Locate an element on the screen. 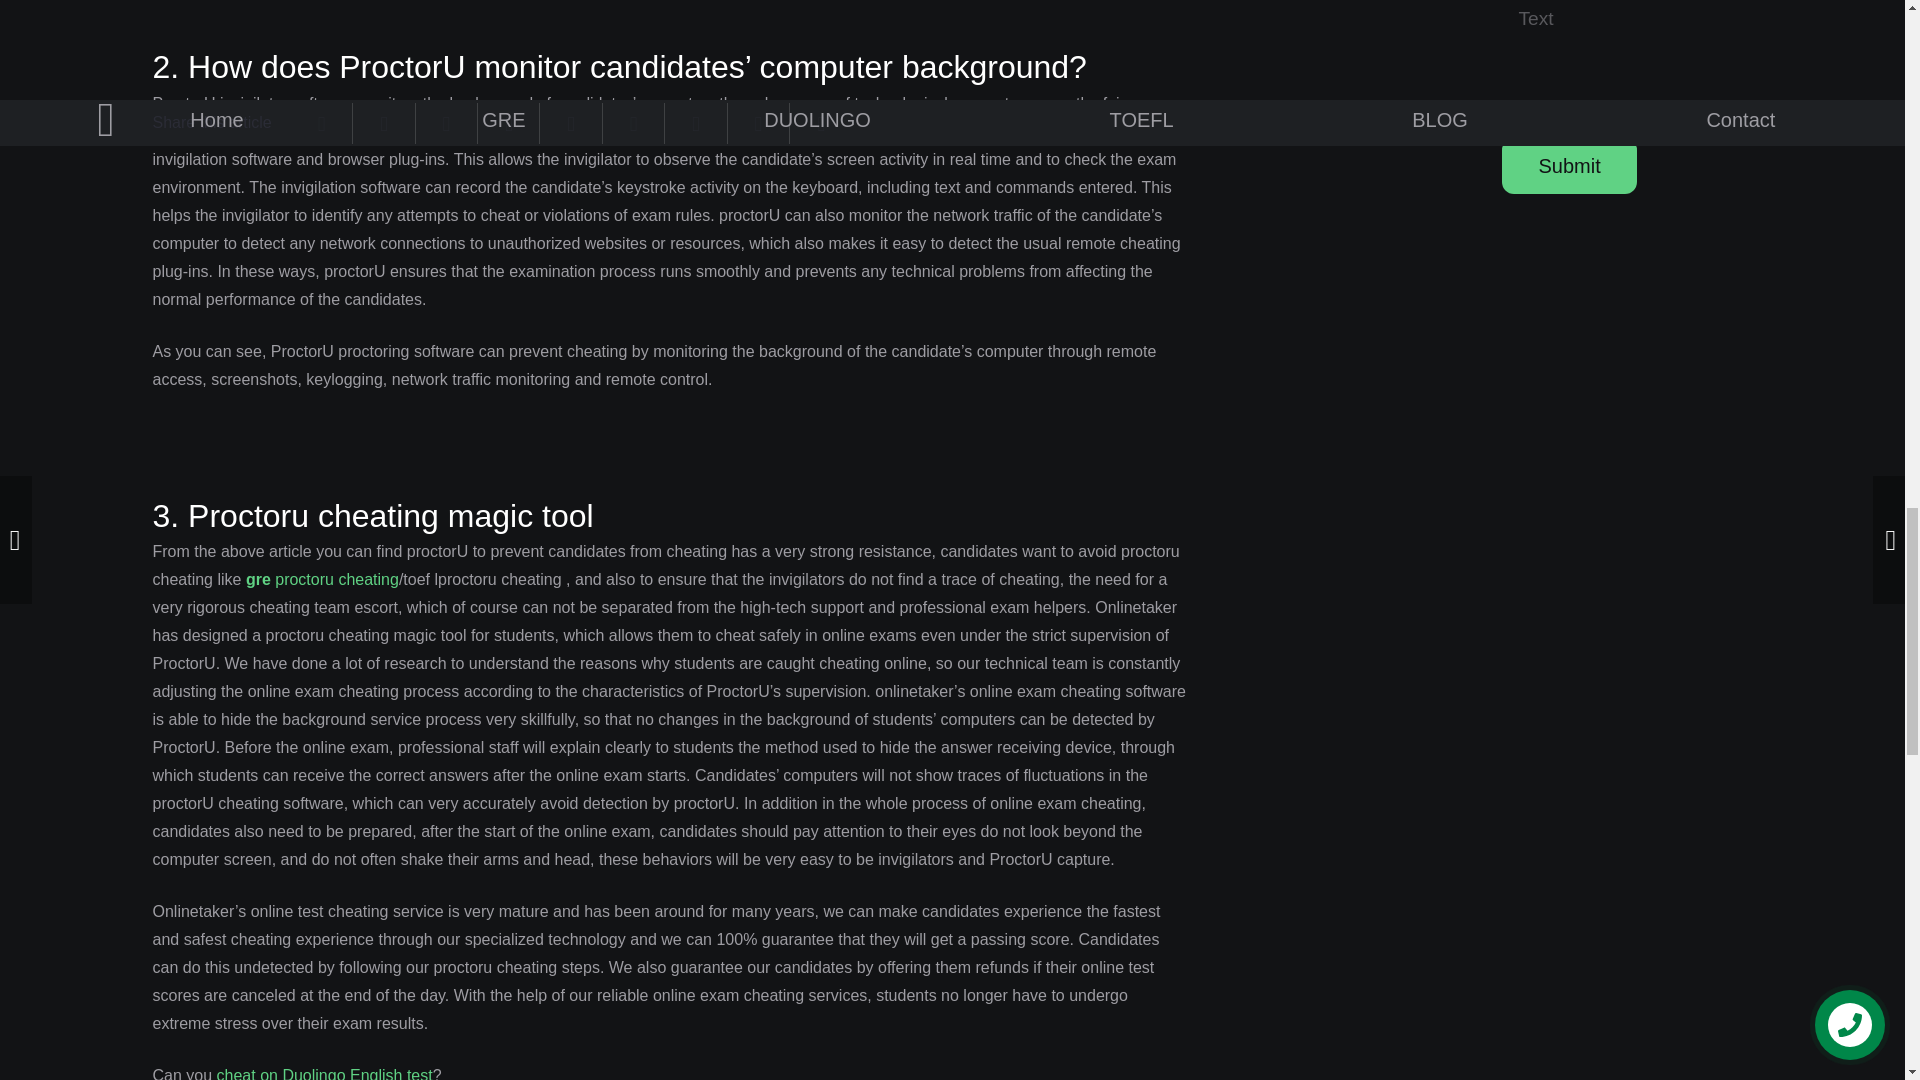 This screenshot has height=1080, width=1920. gre proctoru cheating is located at coordinates (322, 579).